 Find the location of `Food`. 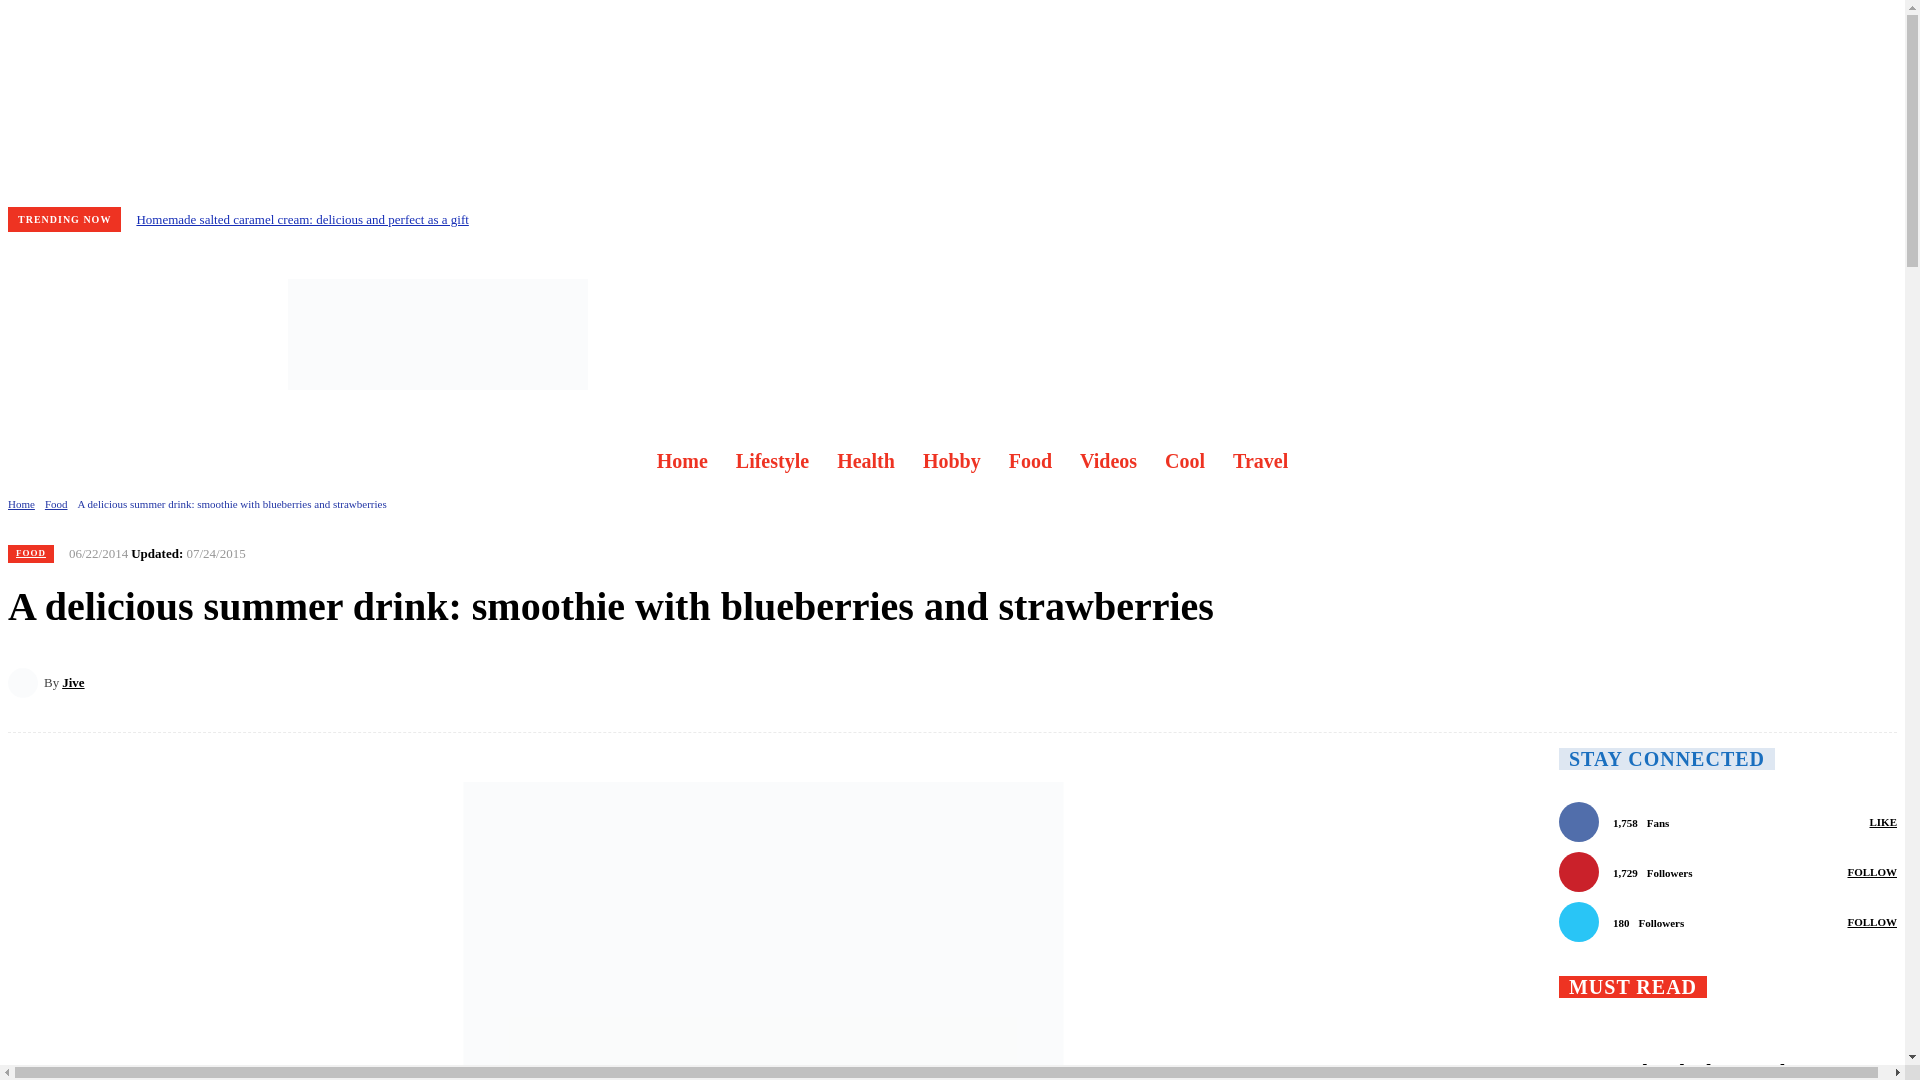

Food is located at coordinates (1030, 460).